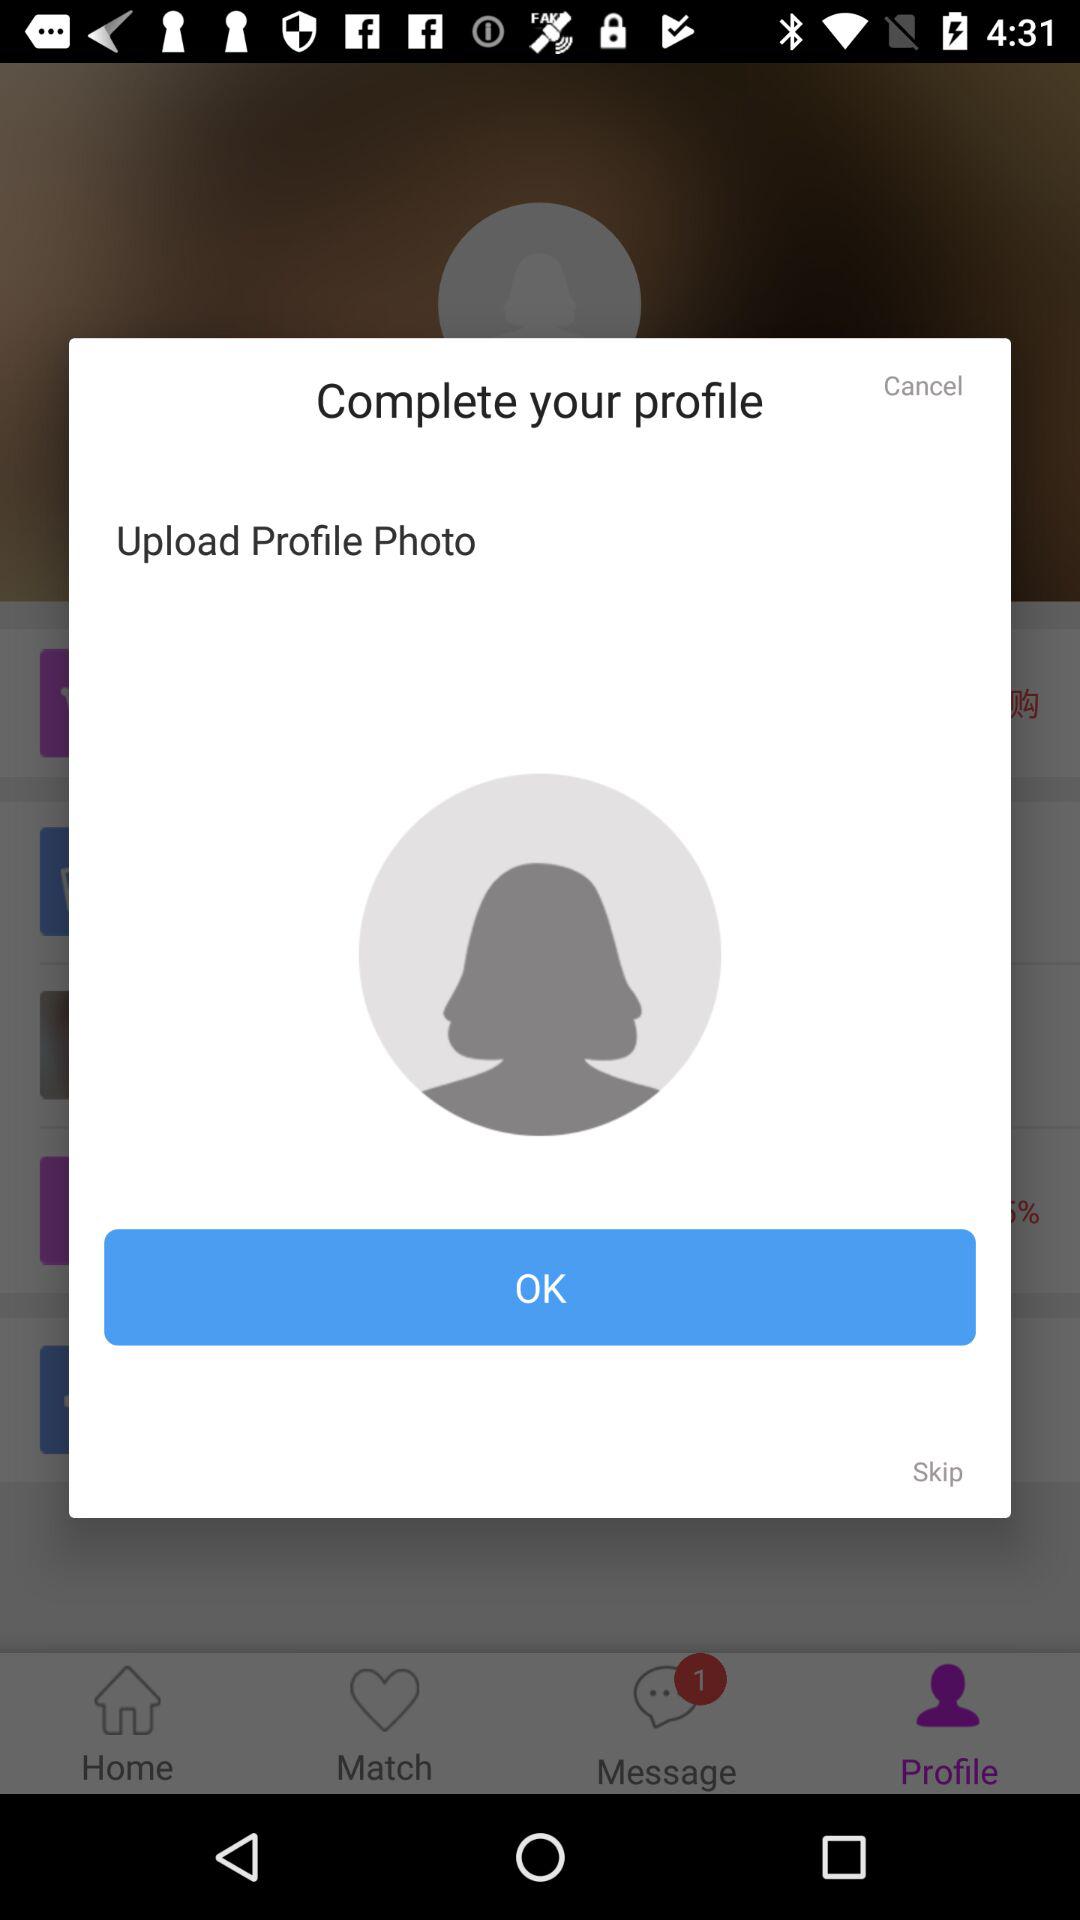 This screenshot has height=1920, width=1080. Describe the element at coordinates (923, 384) in the screenshot. I see `press item above ok icon` at that location.